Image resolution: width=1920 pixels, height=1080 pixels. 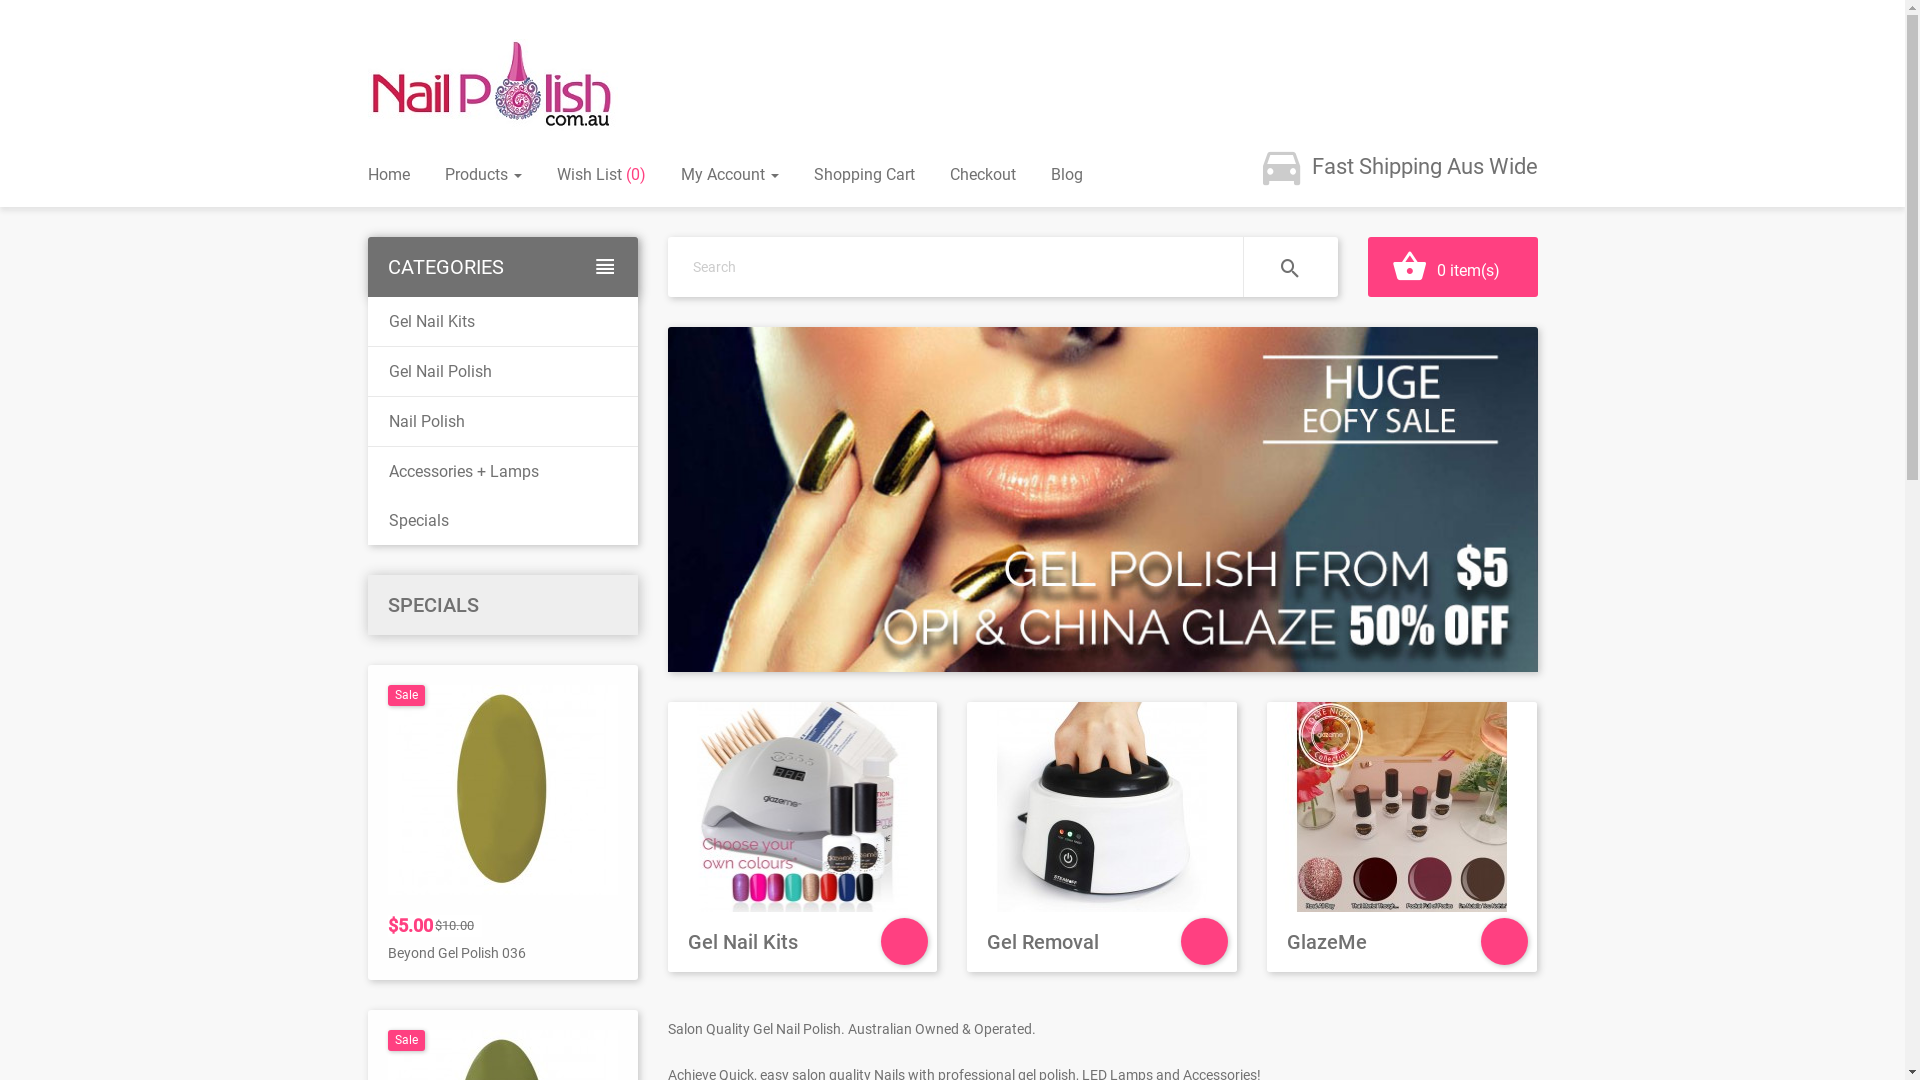 I want to click on Products, so click(x=482, y=174).